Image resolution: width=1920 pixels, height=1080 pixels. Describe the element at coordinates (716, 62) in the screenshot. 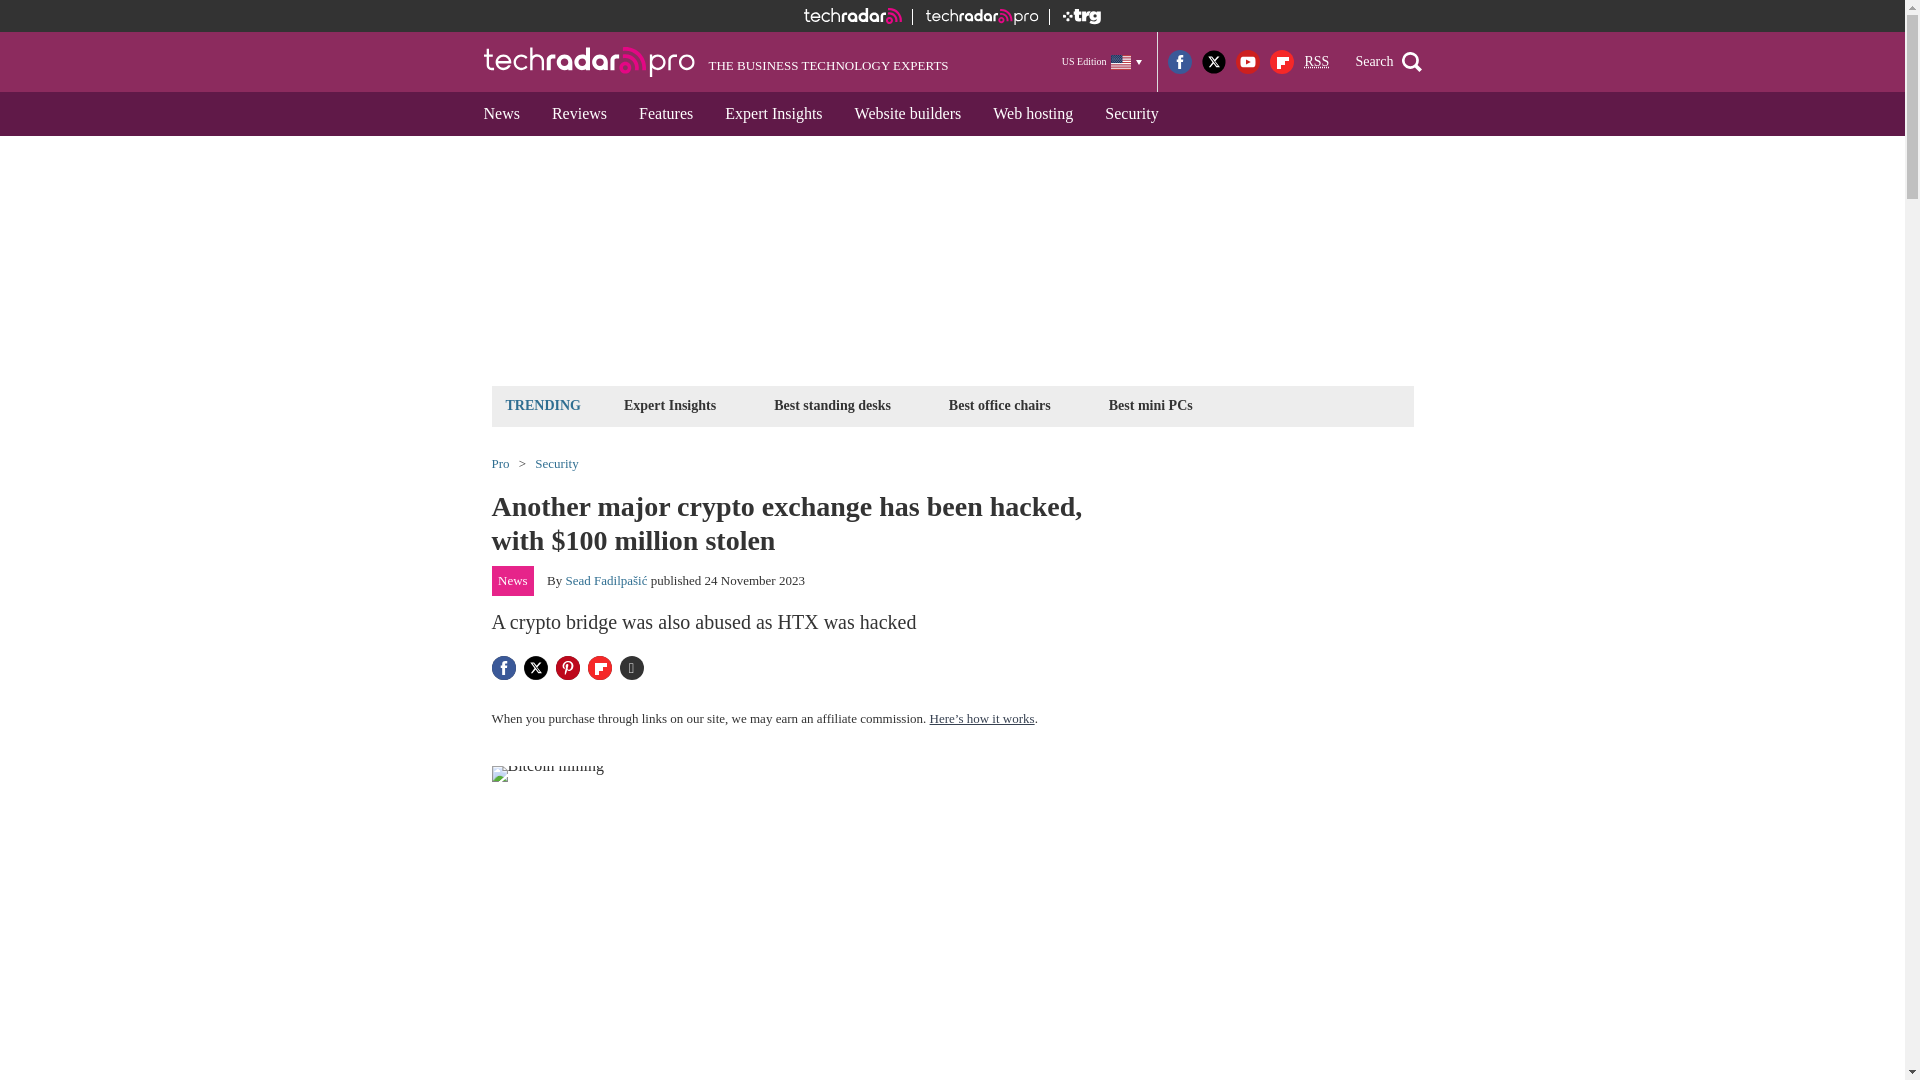

I see `THE BUSINESS TECHNOLOGY EXPERTS` at that location.